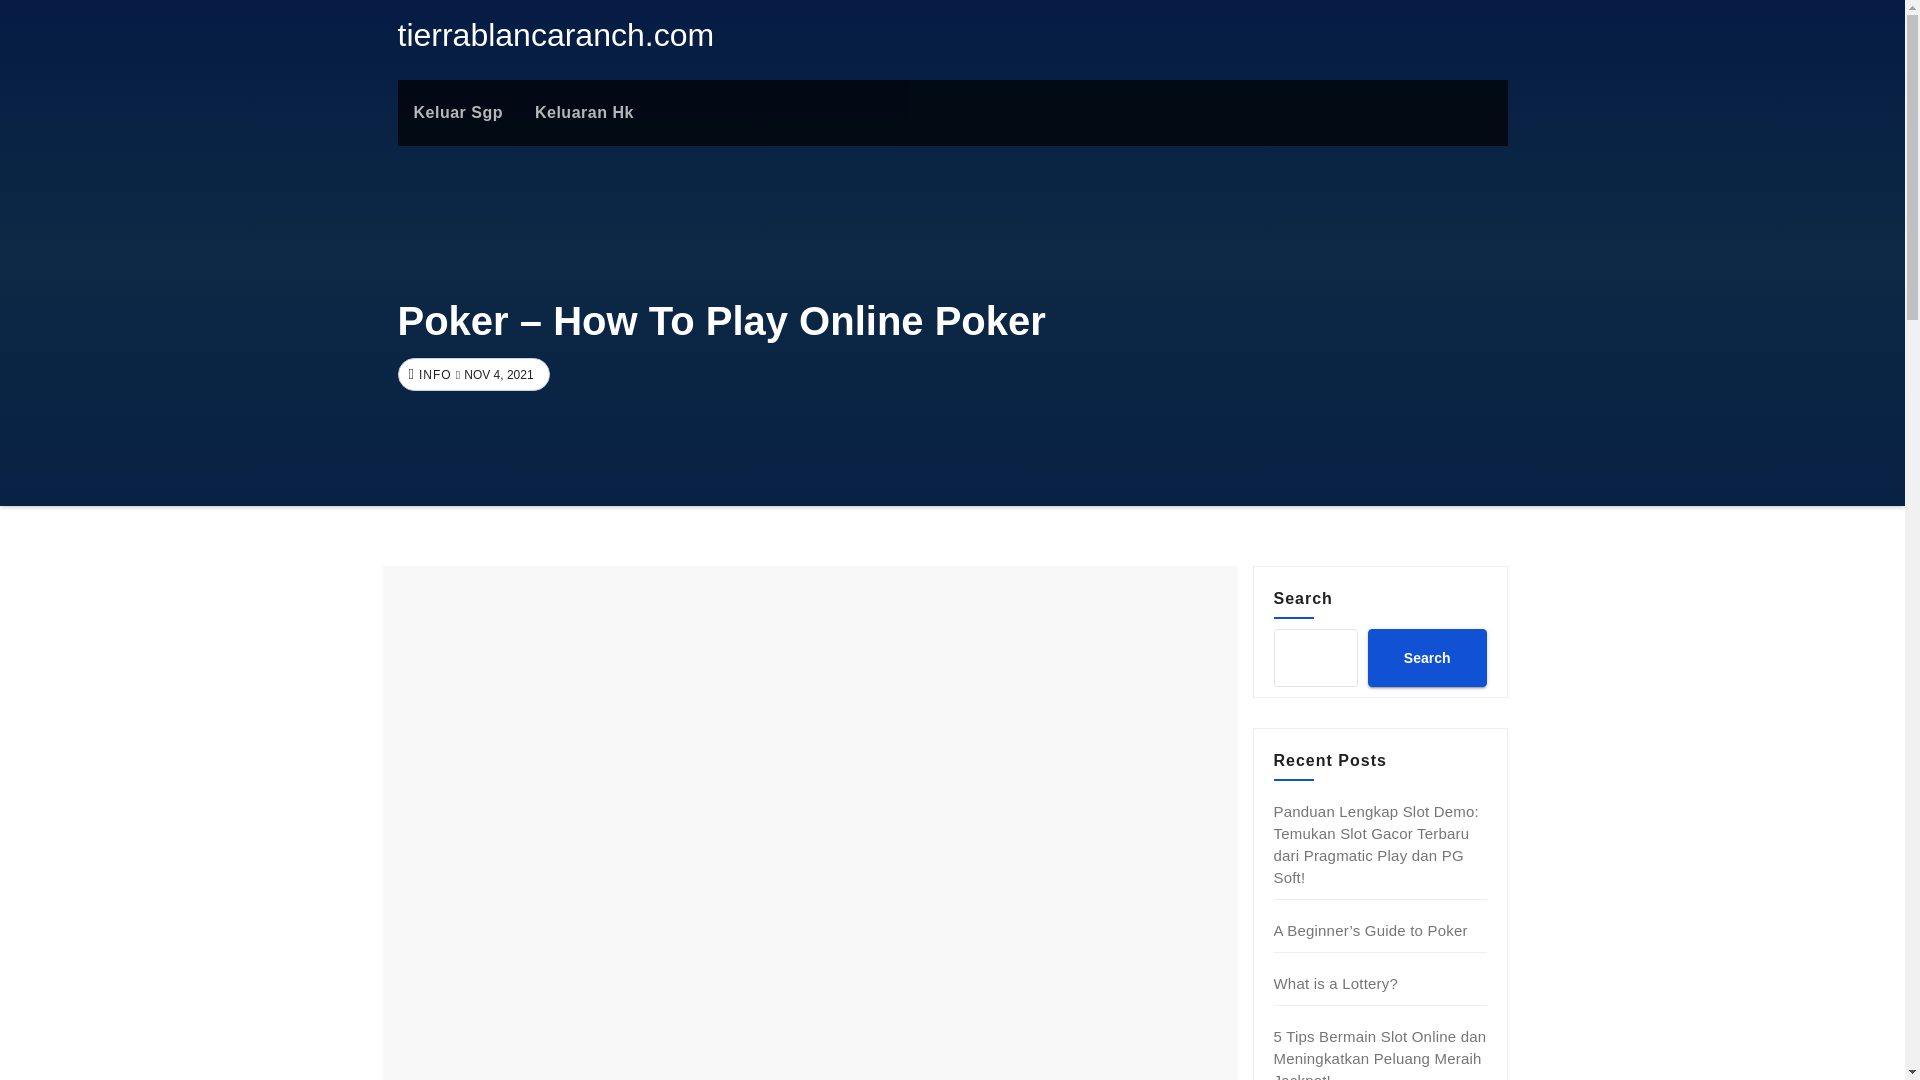 The width and height of the screenshot is (1920, 1080). I want to click on Keluar Sgp, so click(458, 112).